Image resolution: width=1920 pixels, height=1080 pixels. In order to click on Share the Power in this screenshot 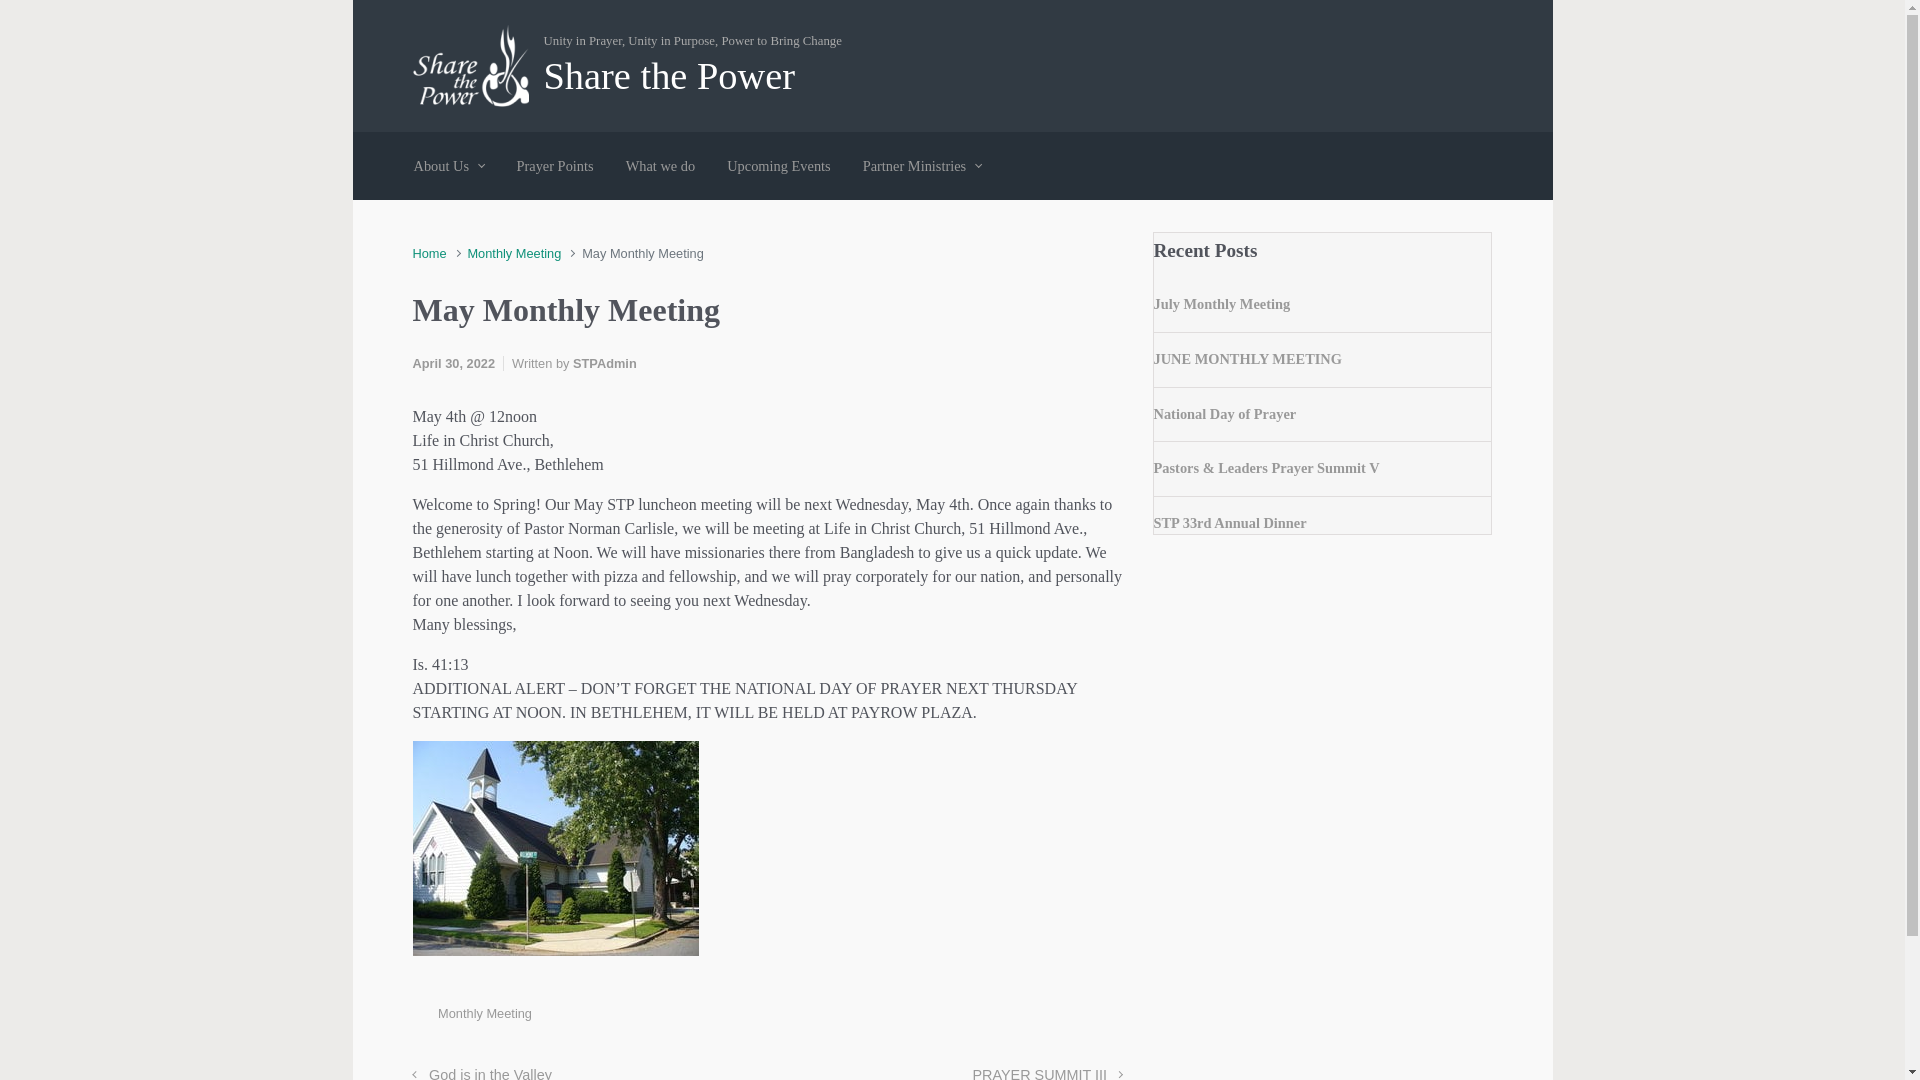, I will do `click(670, 76)`.